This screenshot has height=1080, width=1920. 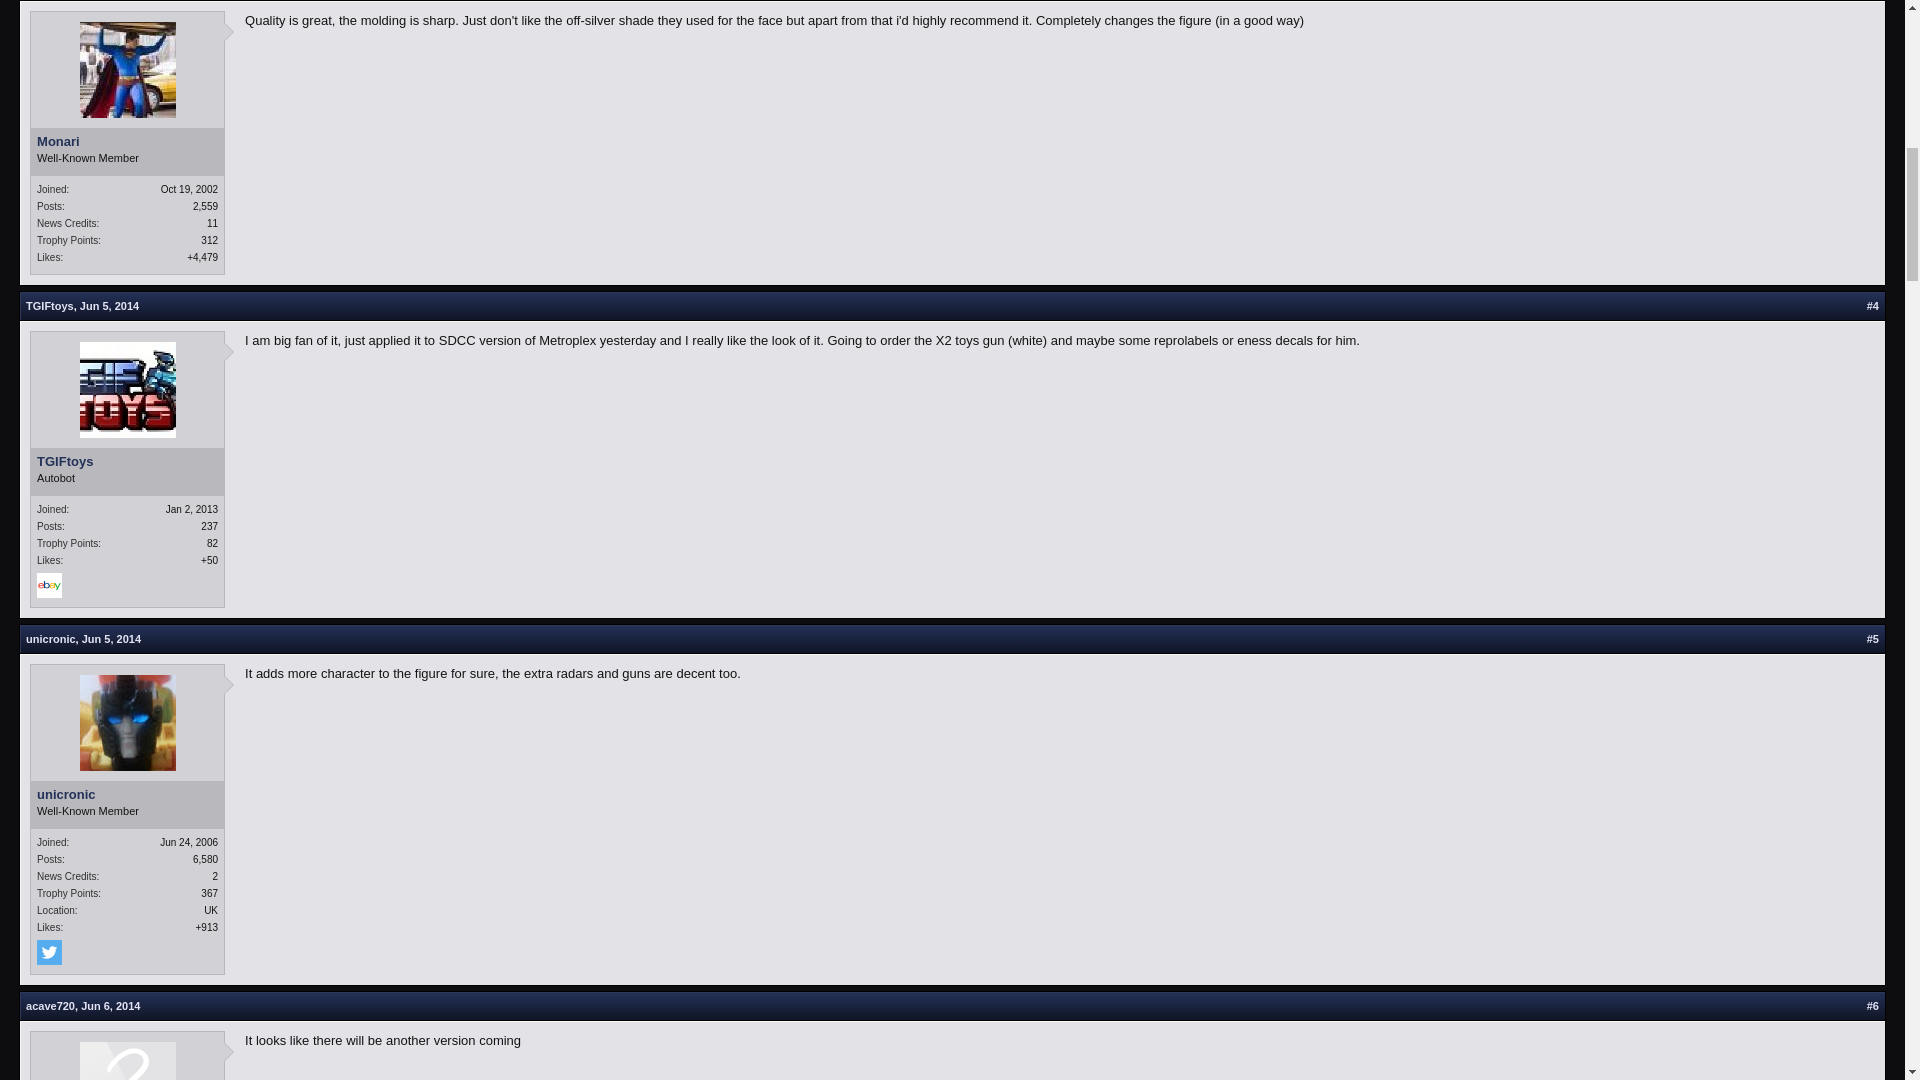 I want to click on Permalink, so click(x=109, y=306).